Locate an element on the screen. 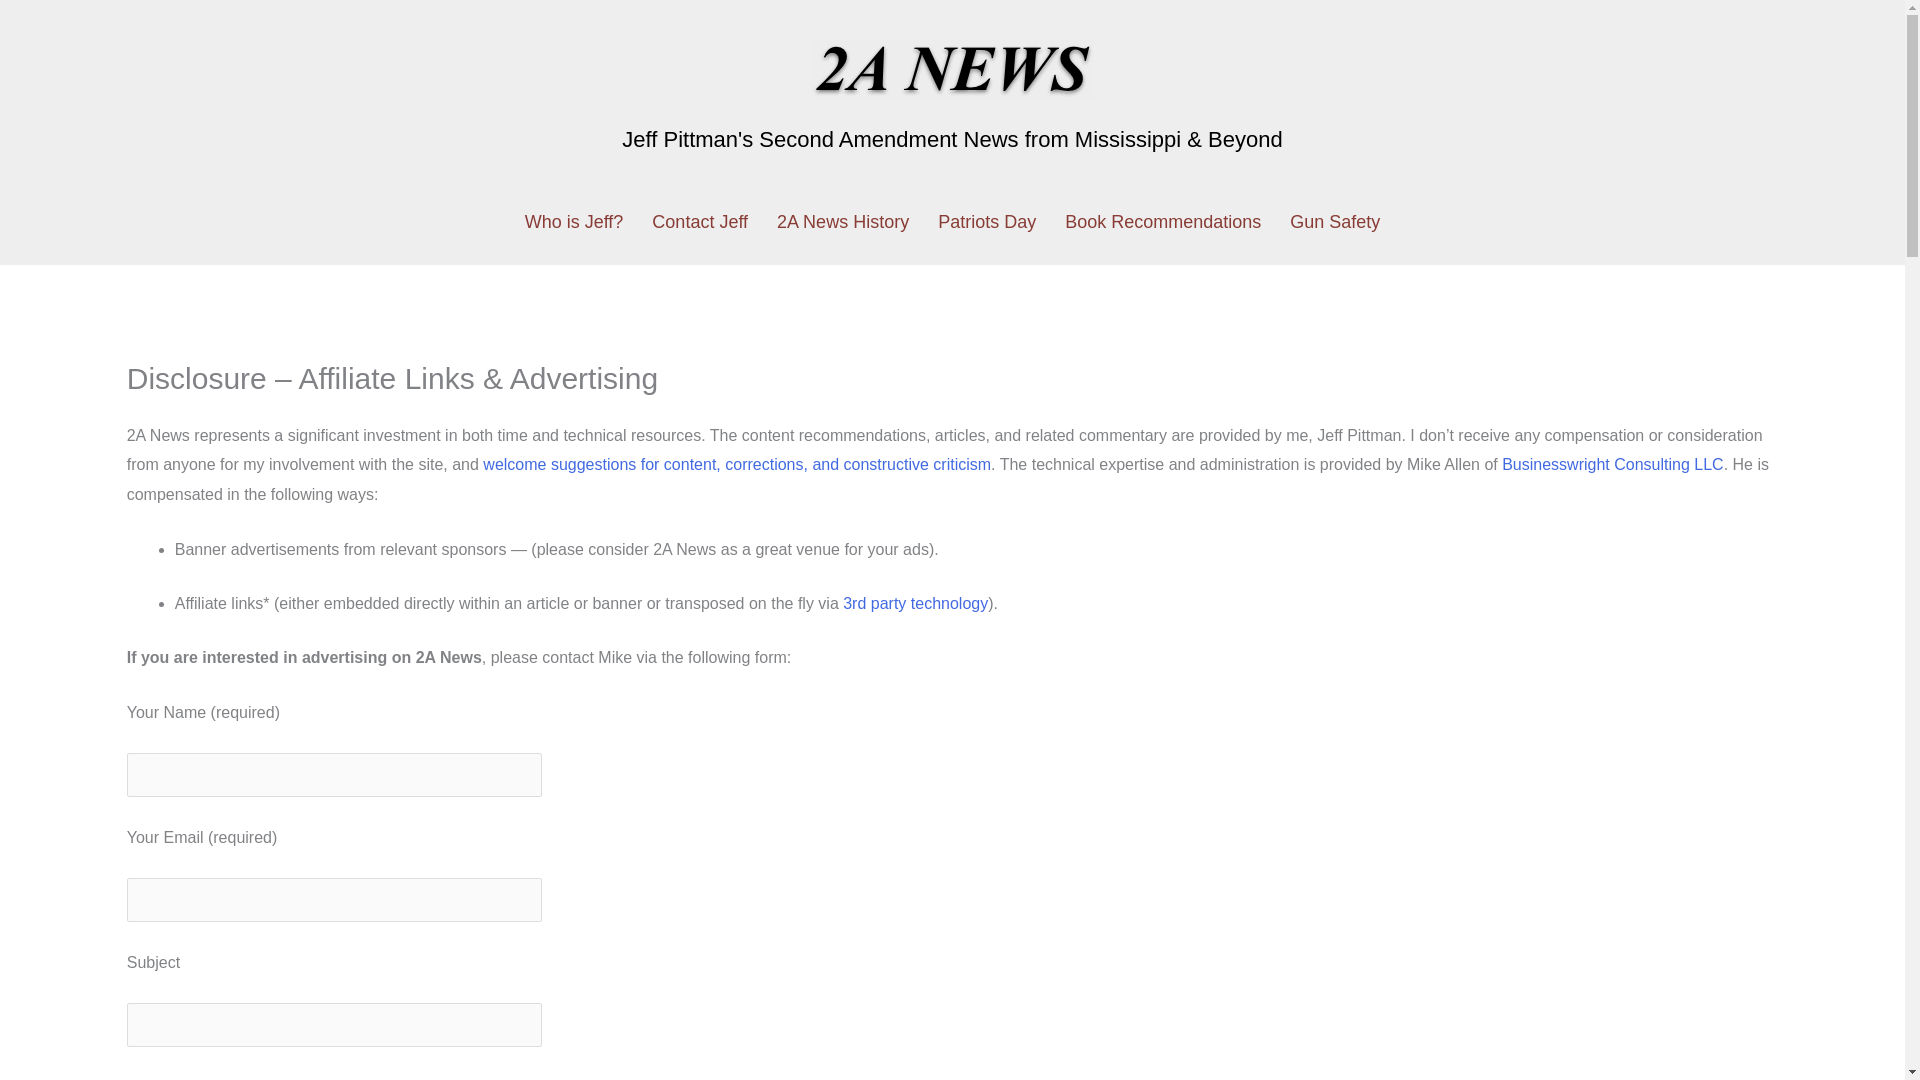  3rd party technology is located at coordinates (915, 604).